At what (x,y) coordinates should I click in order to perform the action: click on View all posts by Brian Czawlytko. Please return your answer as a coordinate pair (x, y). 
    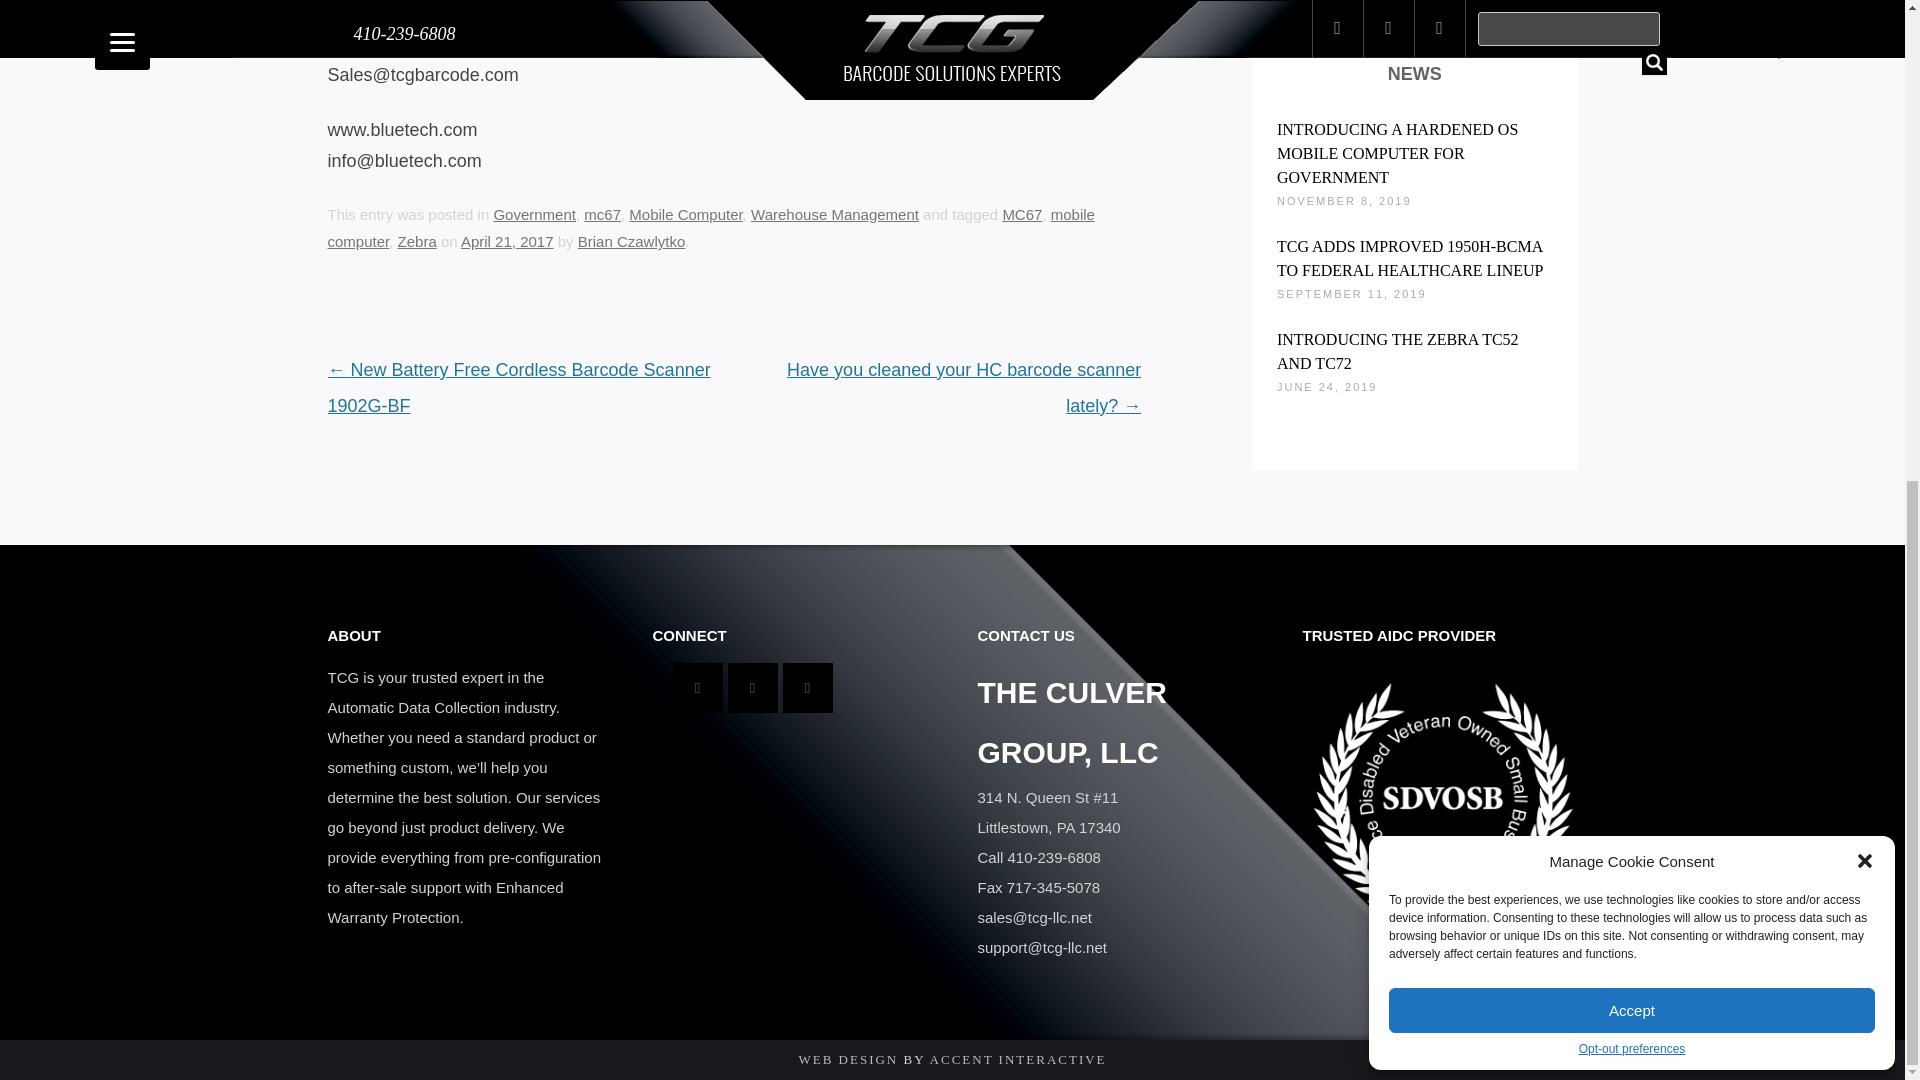
    Looking at the image, I should click on (631, 241).